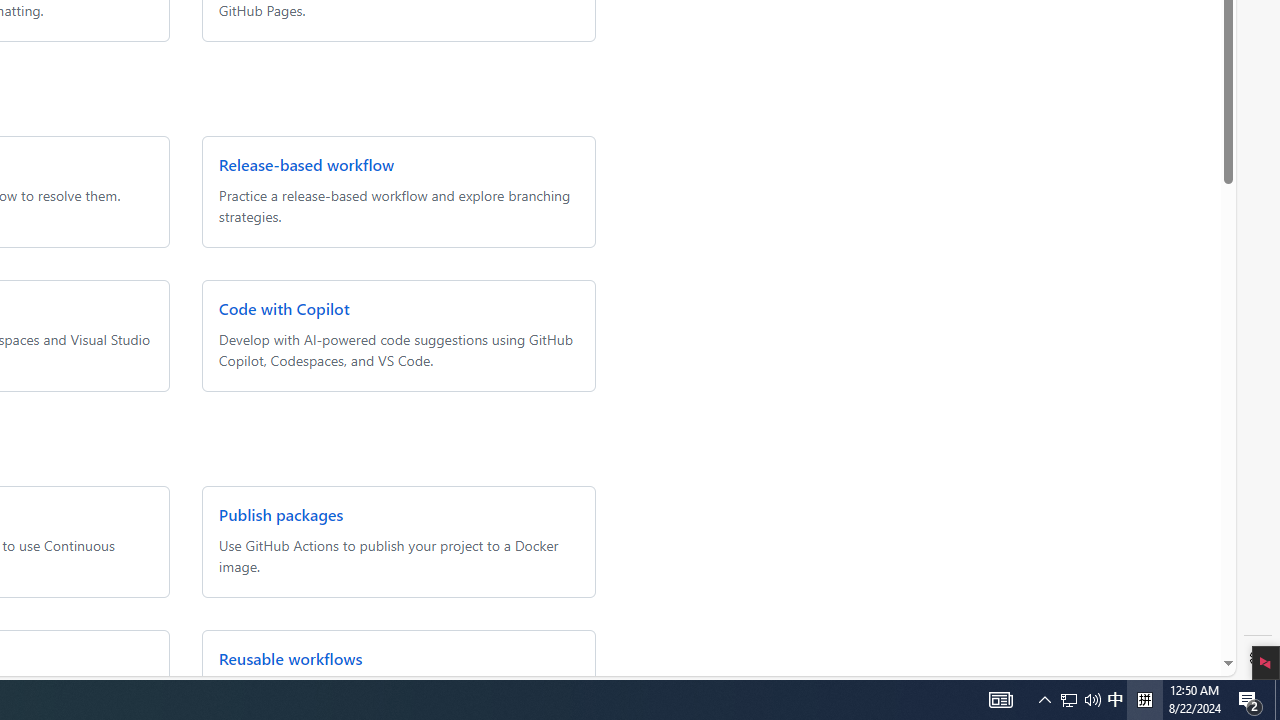 The width and height of the screenshot is (1280, 720). Describe the element at coordinates (306, 164) in the screenshot. I see `Release-based workflow` at that location.